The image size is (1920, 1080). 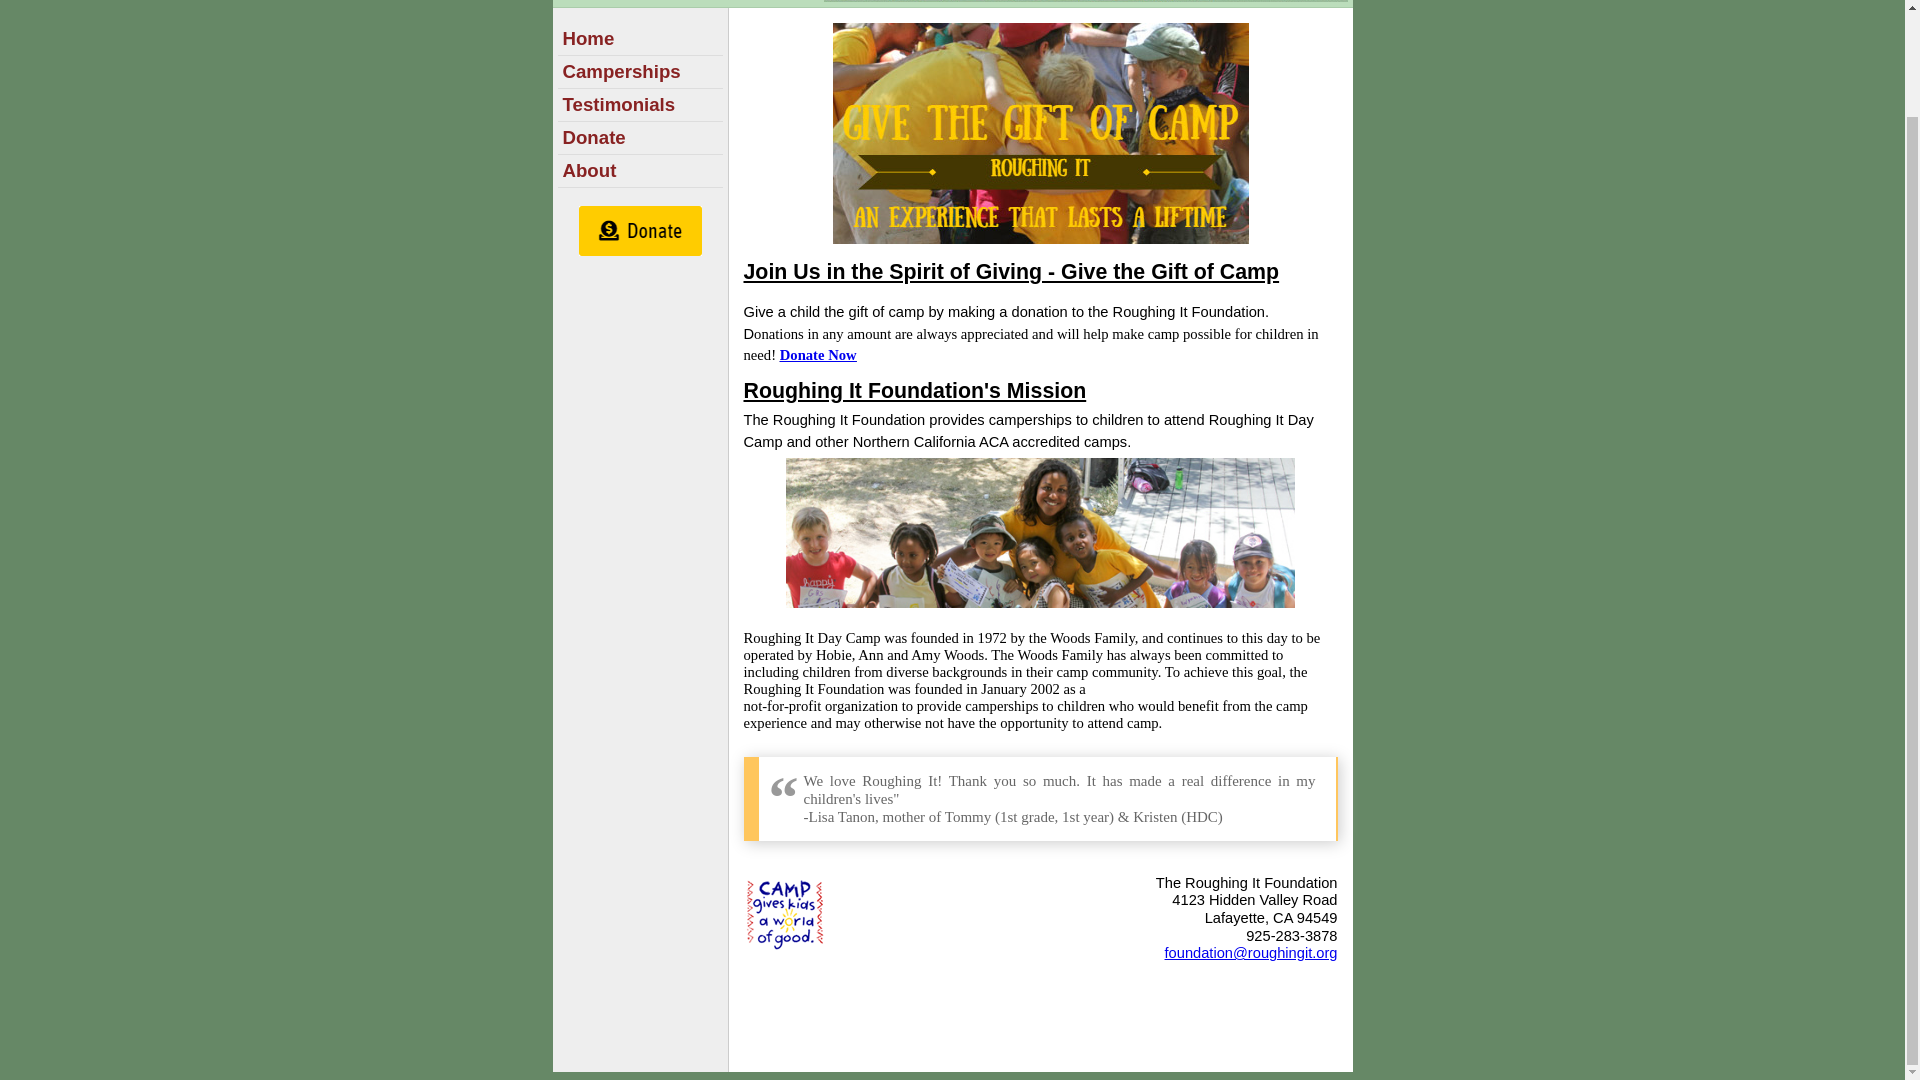 I want to click on Home, so click(x=588, y=38).